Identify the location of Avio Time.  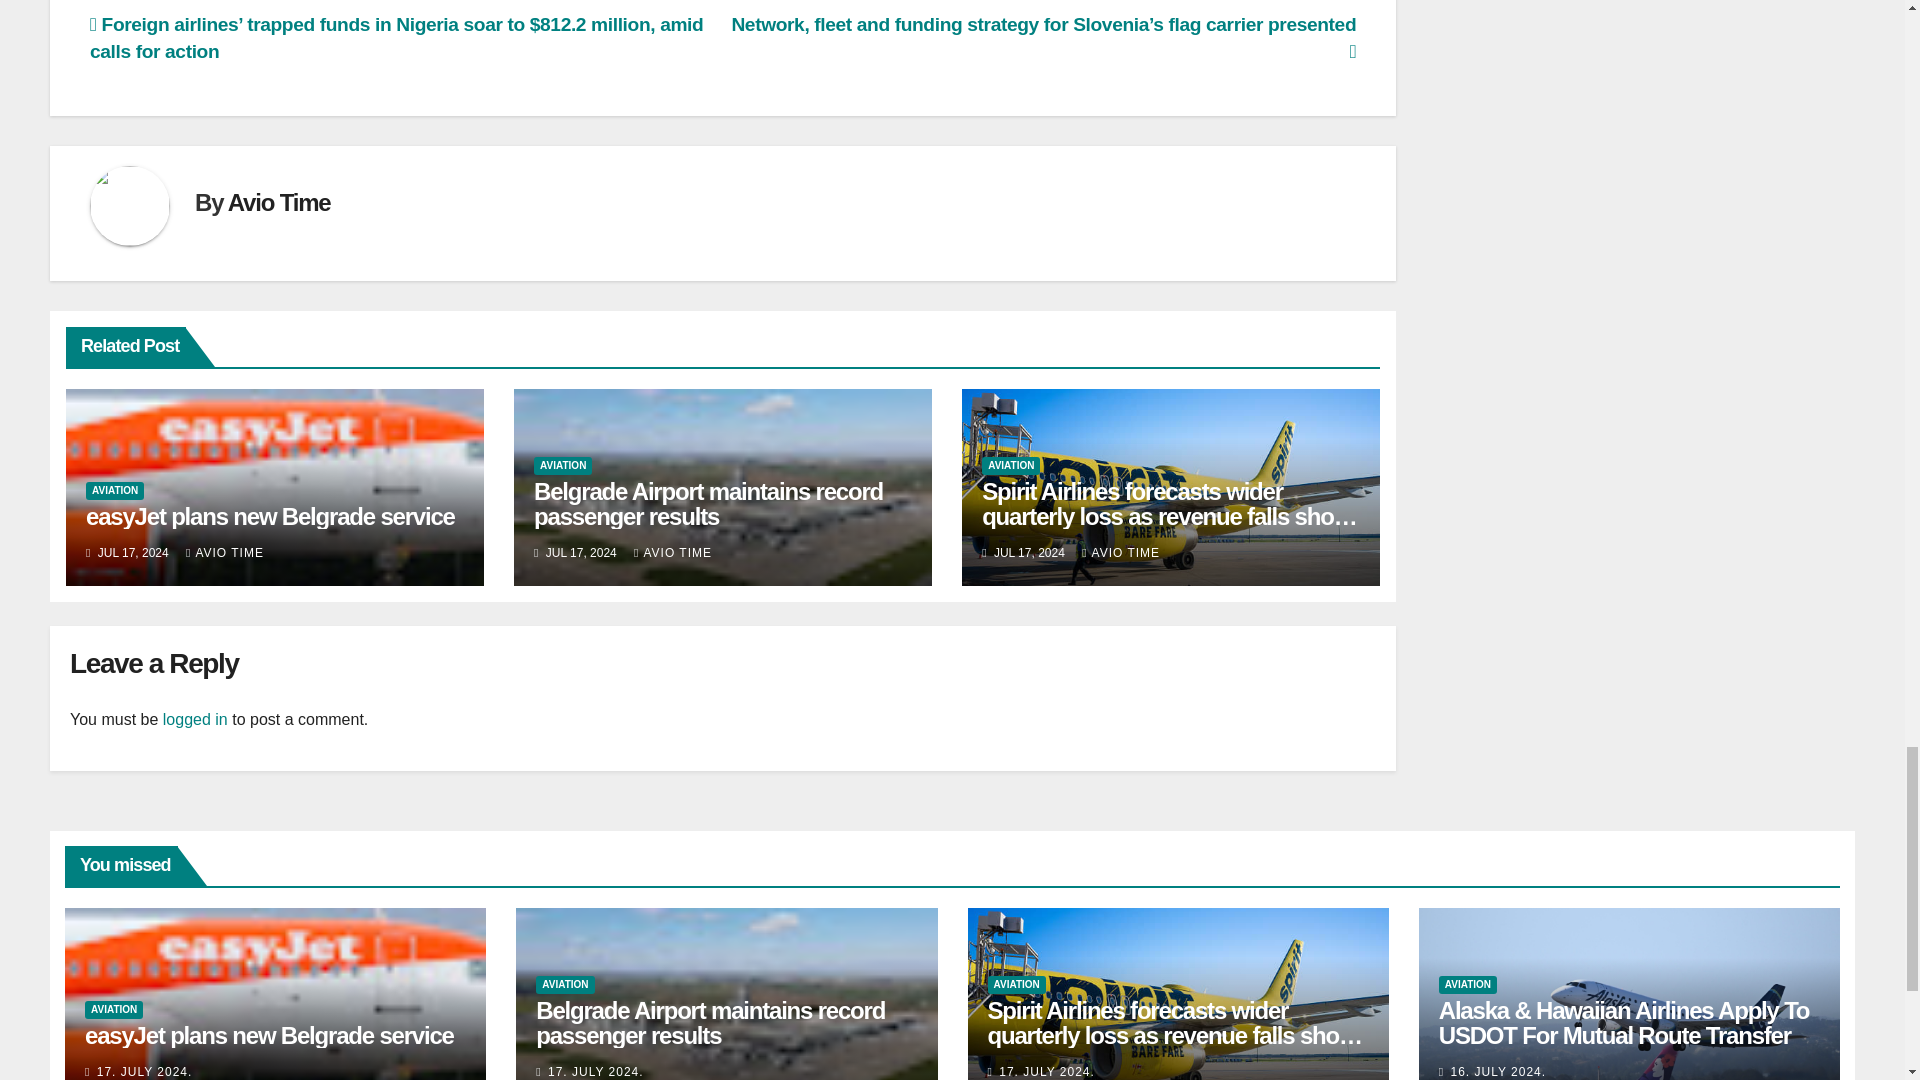
(279, 202).